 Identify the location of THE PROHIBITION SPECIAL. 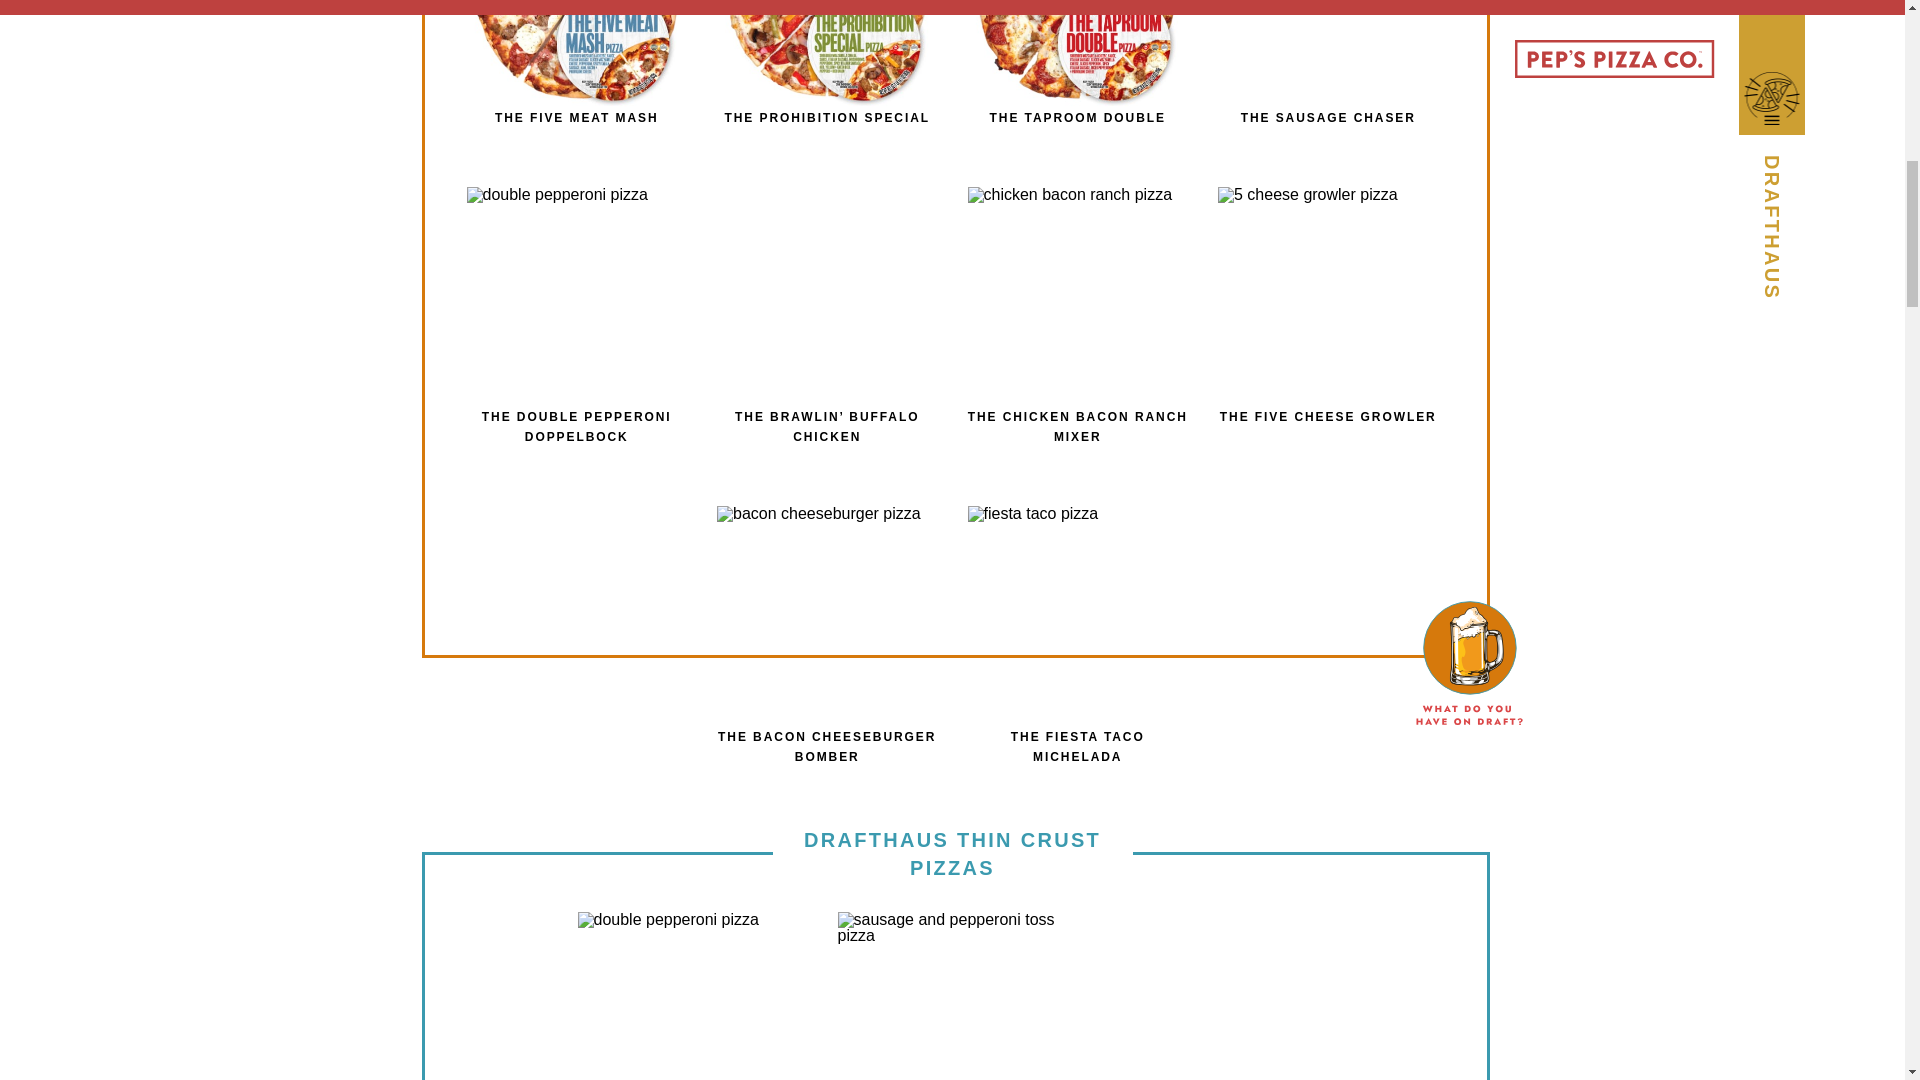
(827, 93).